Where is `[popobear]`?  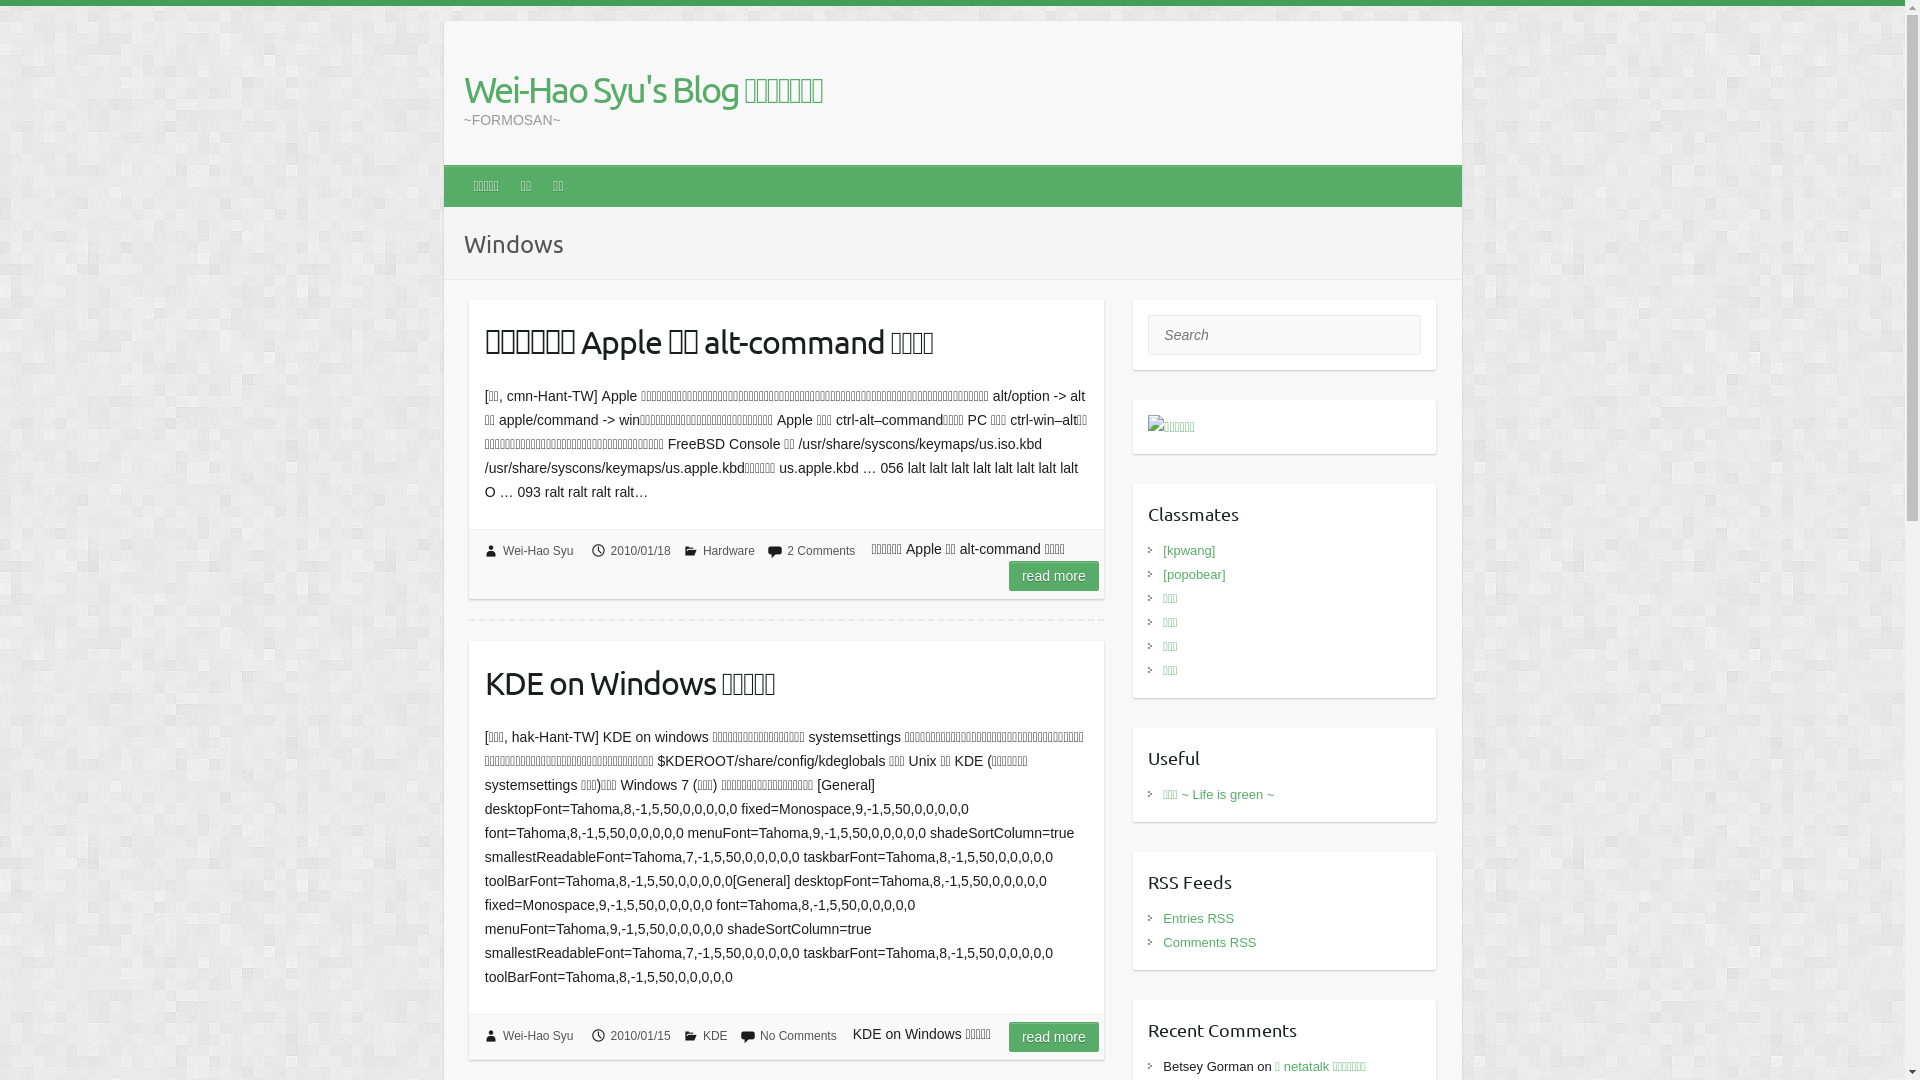 [popobear] is located at coordinates (1194, 574).